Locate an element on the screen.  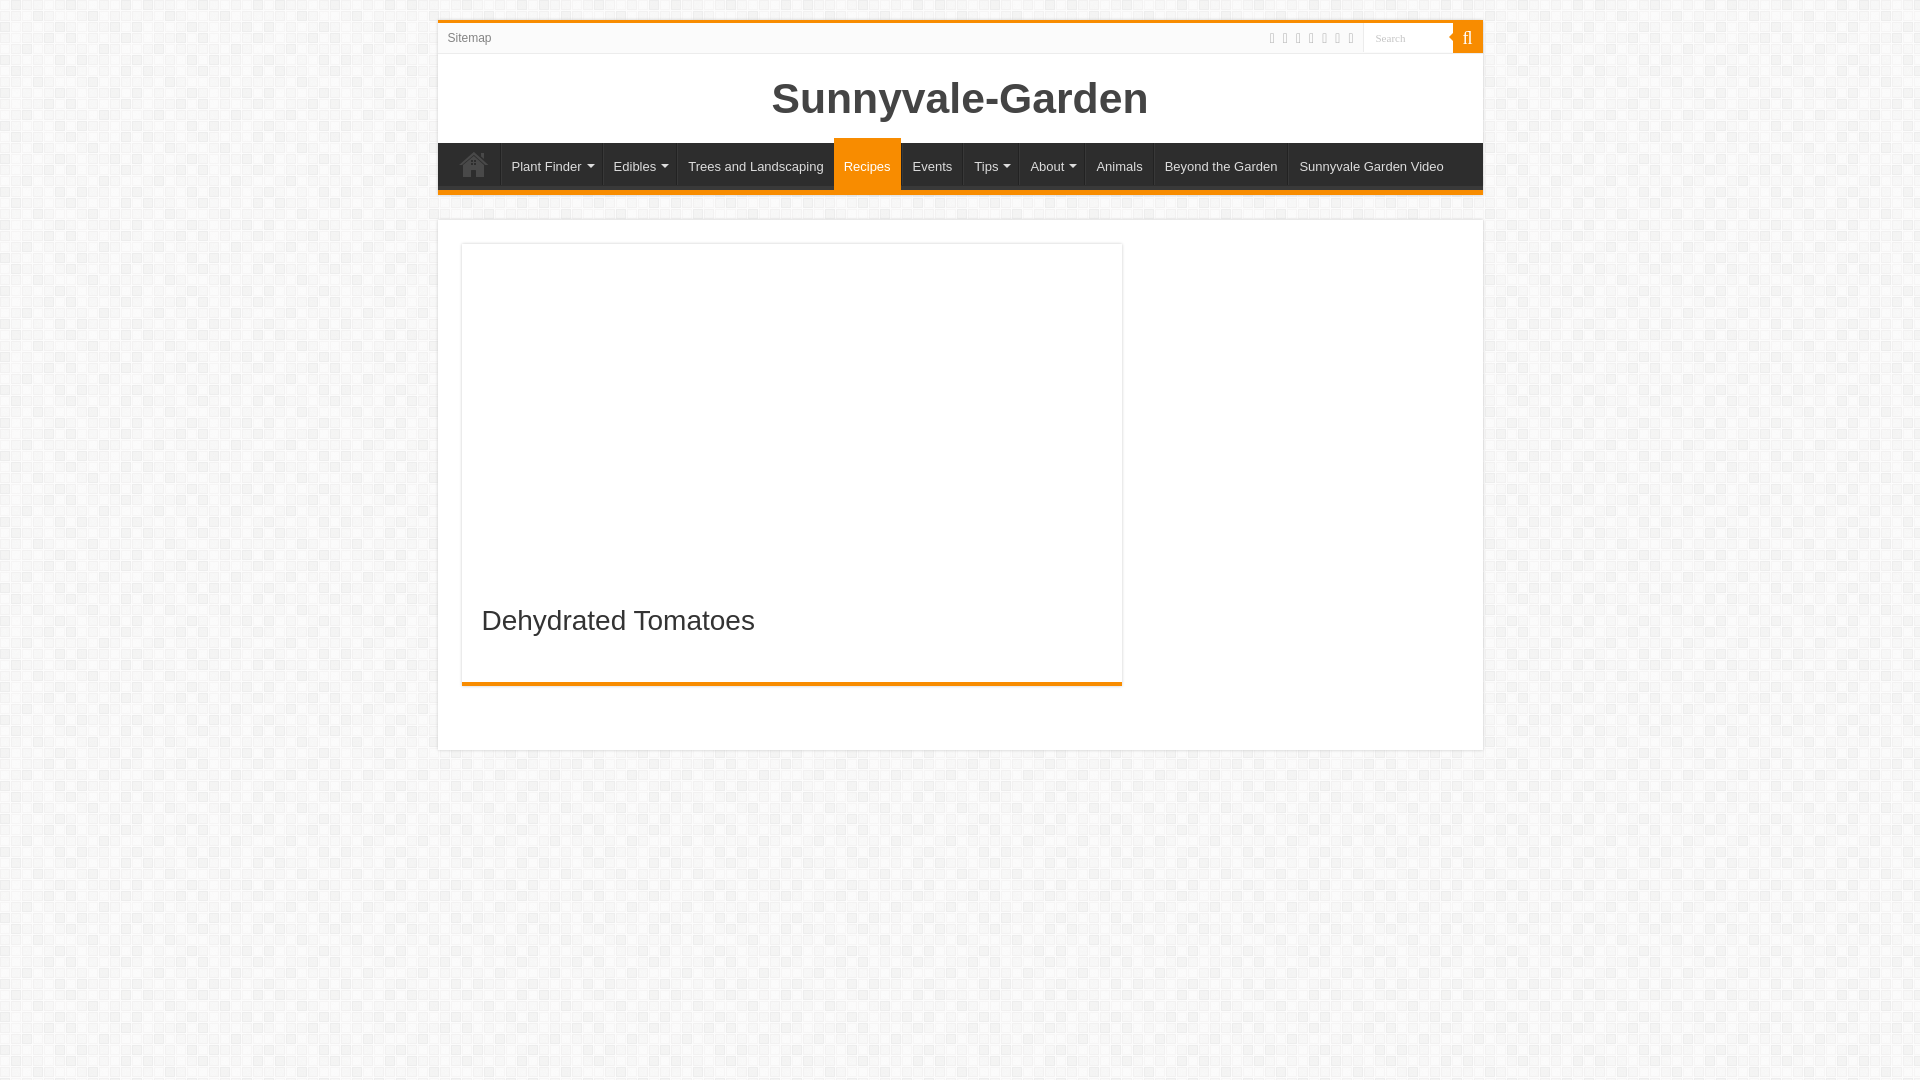
Events is located at coordinates (932, 163).